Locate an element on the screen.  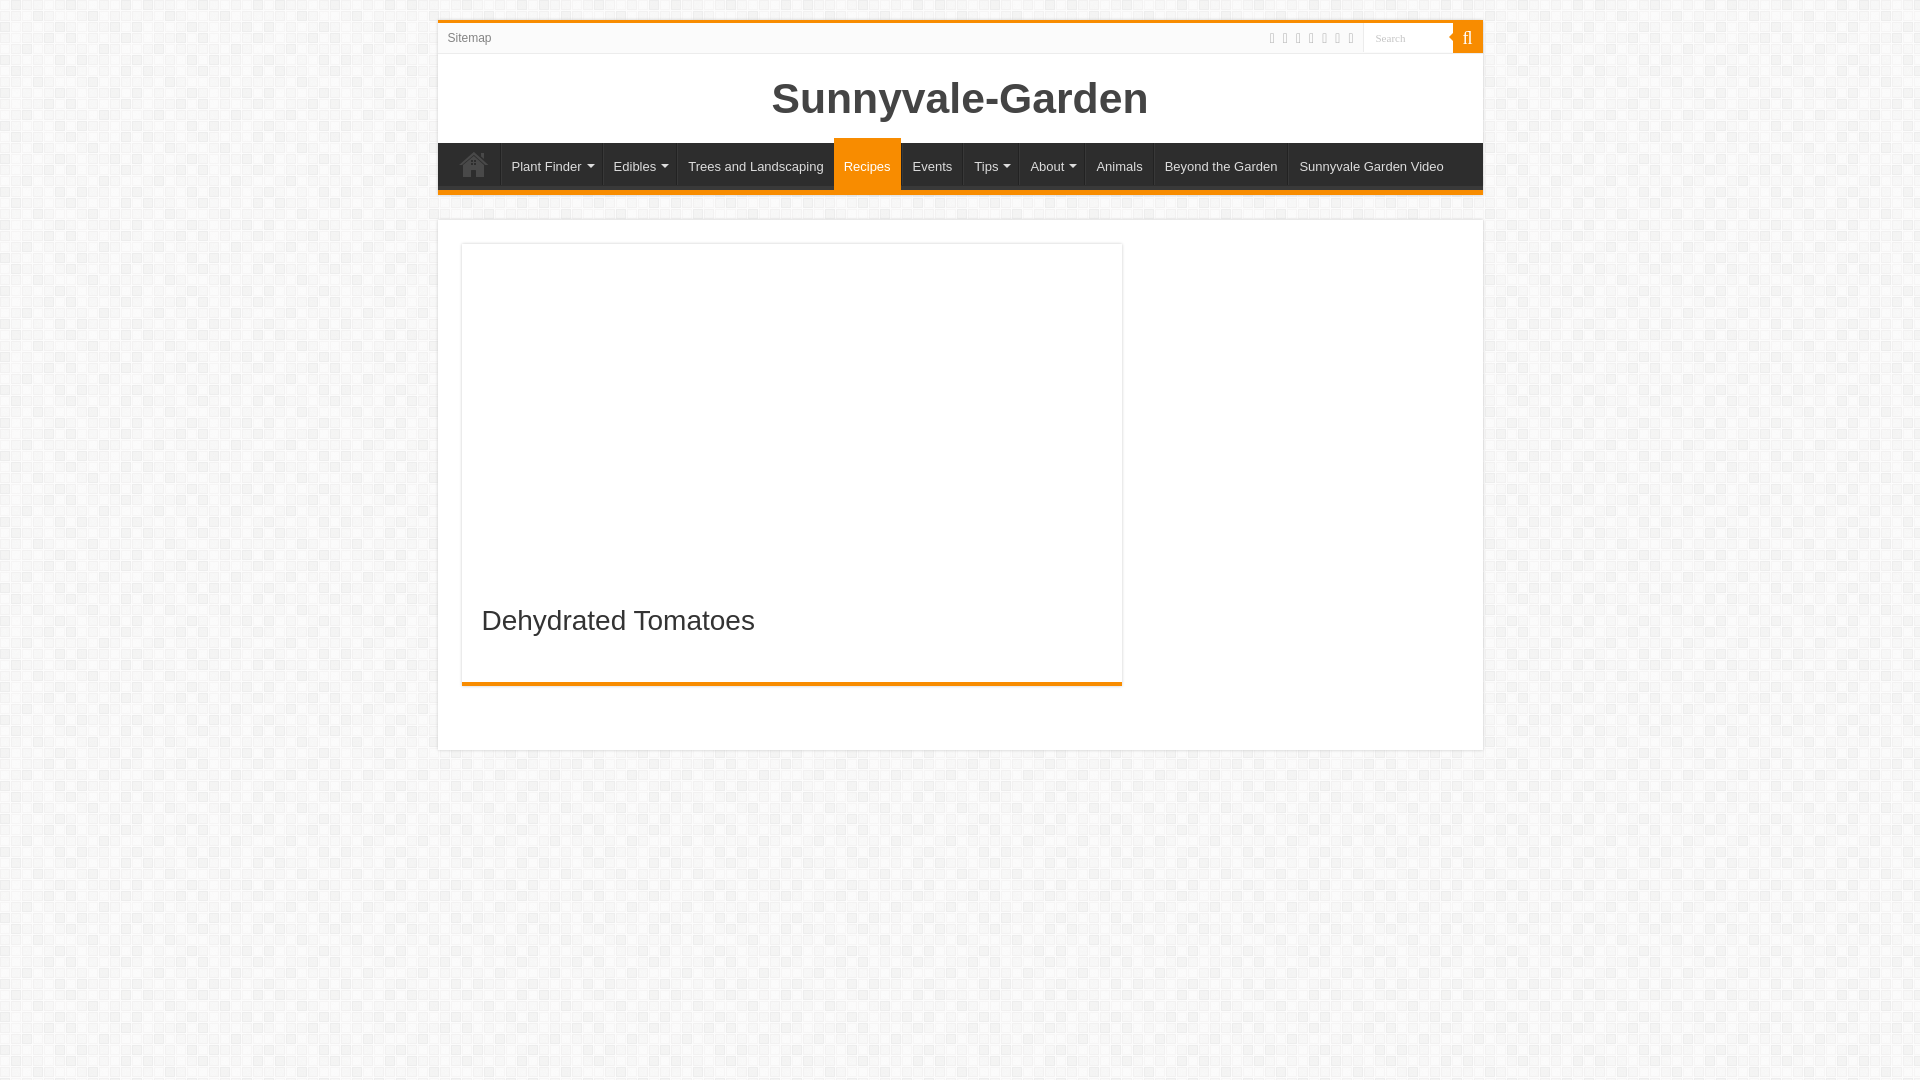
Events is located at coordinates (932, 163).